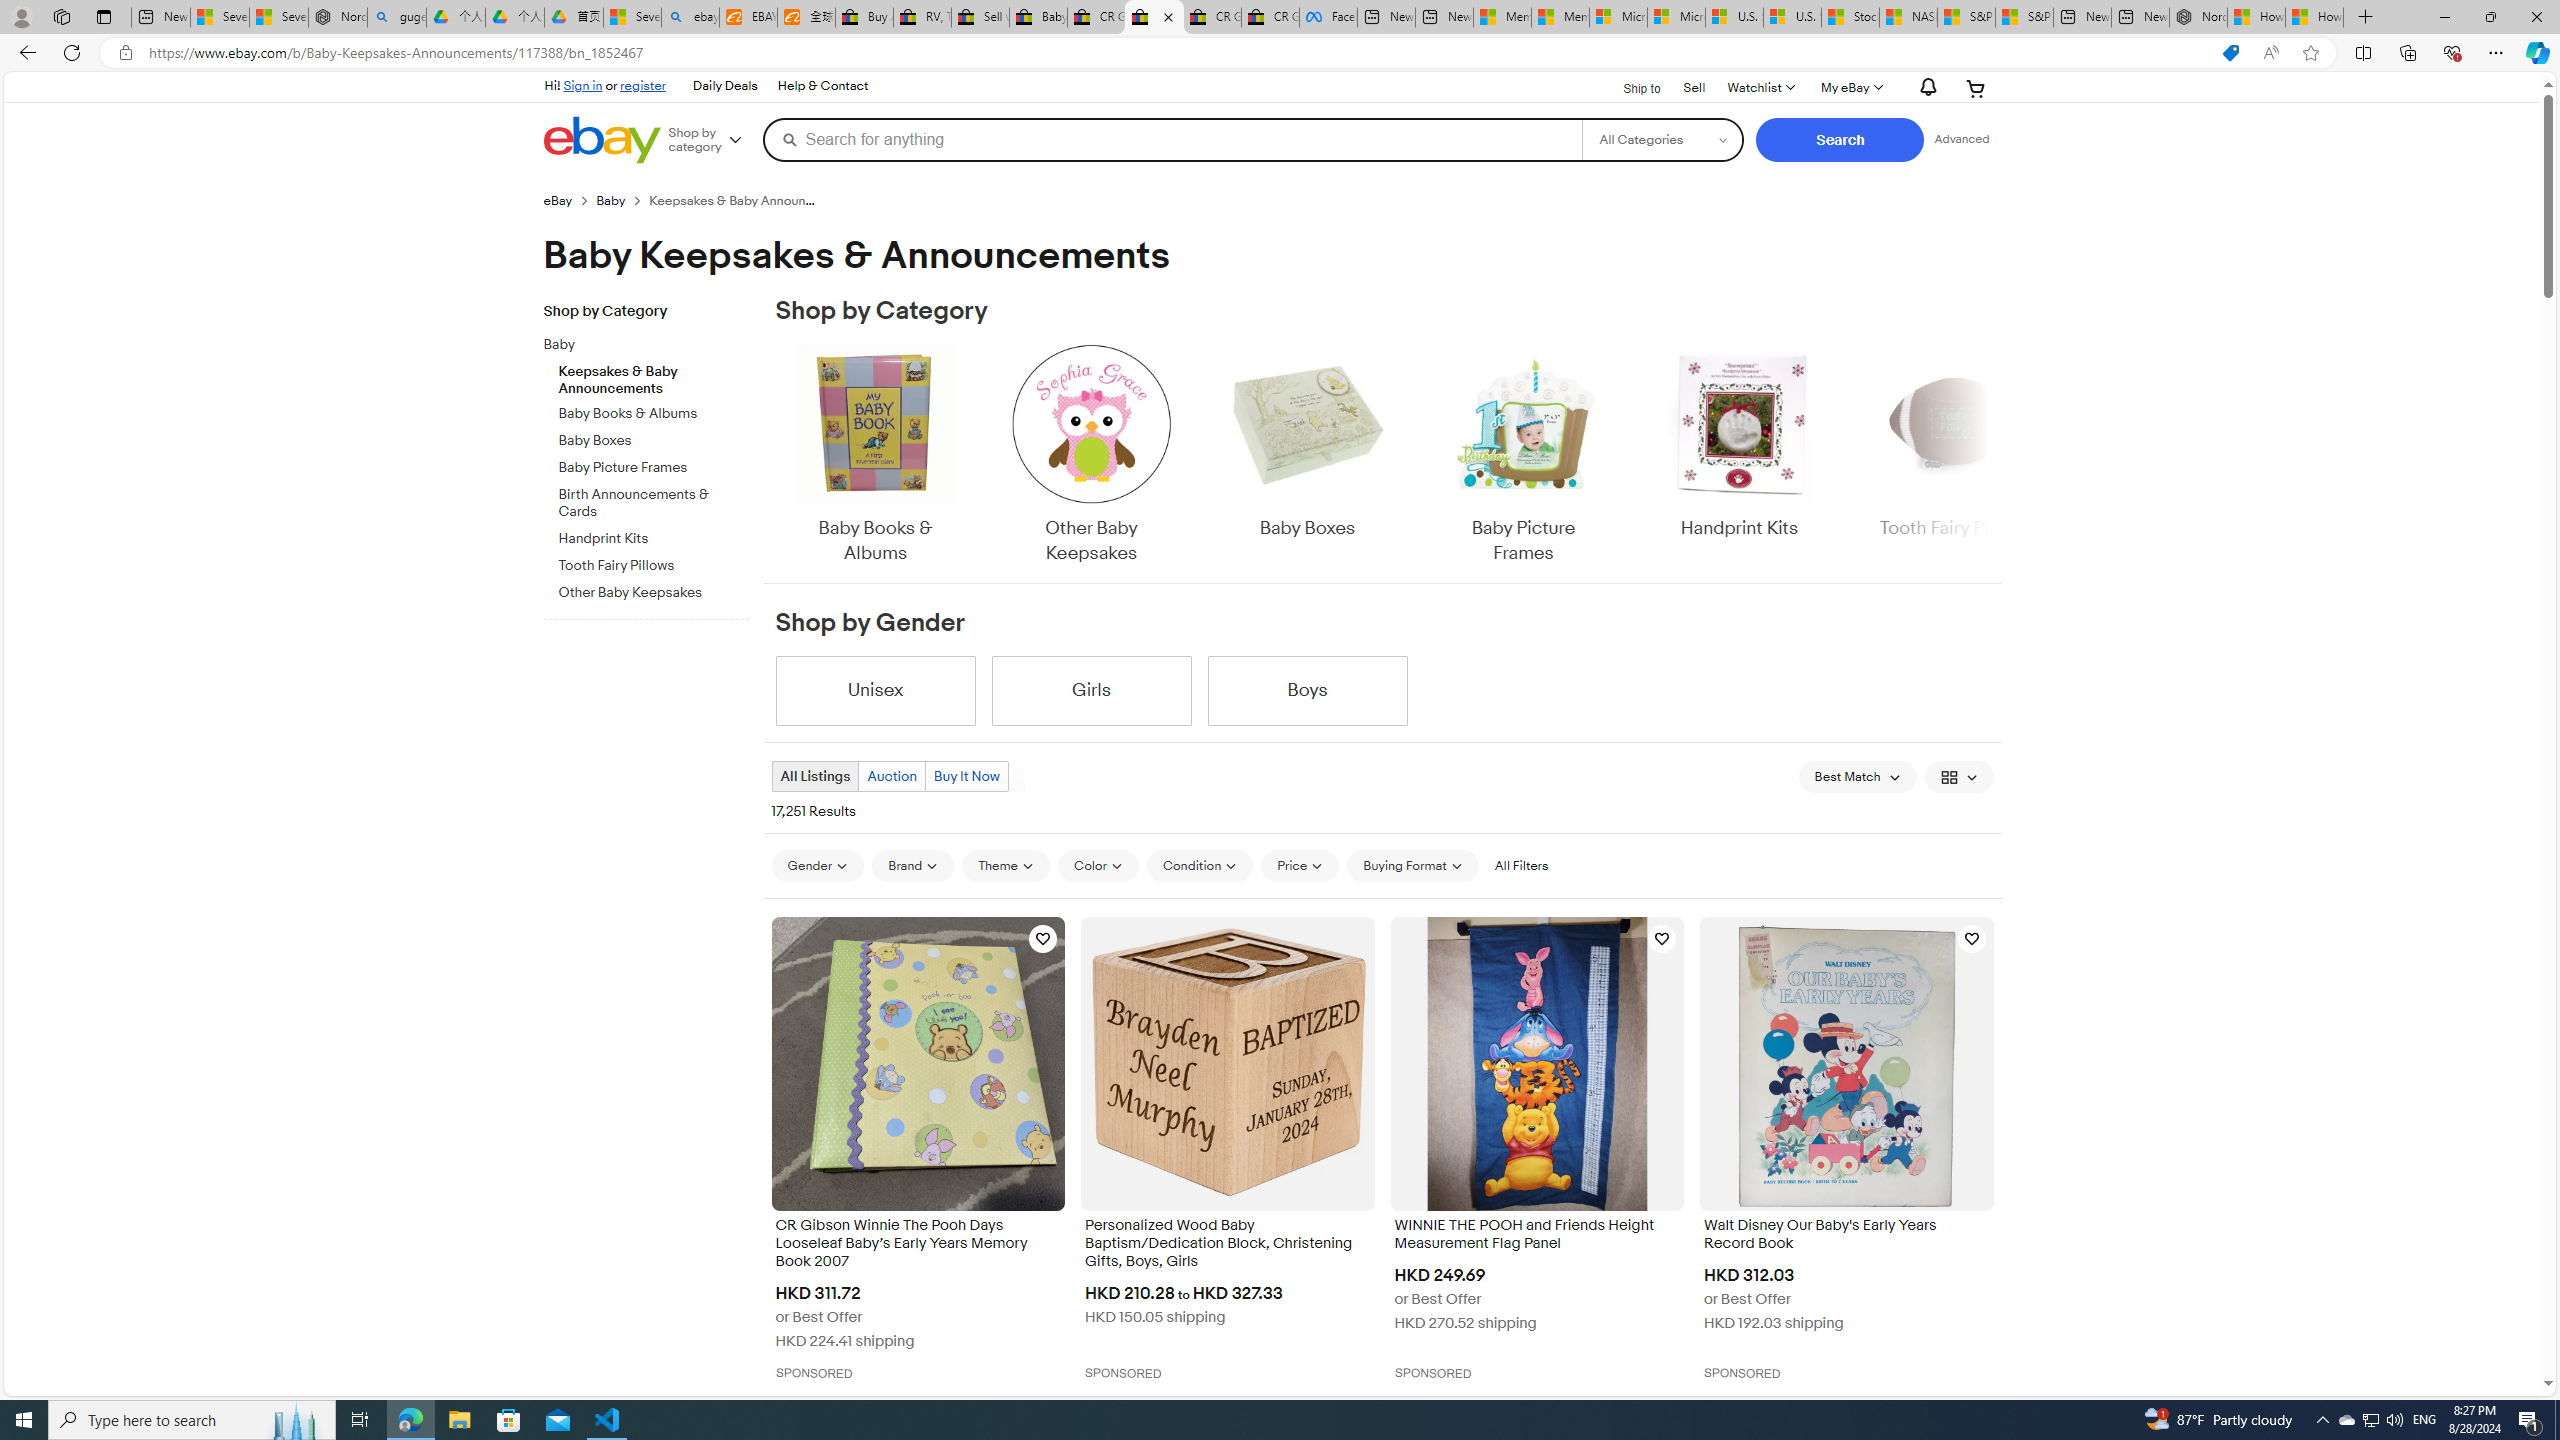 Image resolution: width=2560 pixels, height=1440 pixels. Describe the element at coordinates (104, 16) in the screenshot. I see `Tab actions menu` at that location.